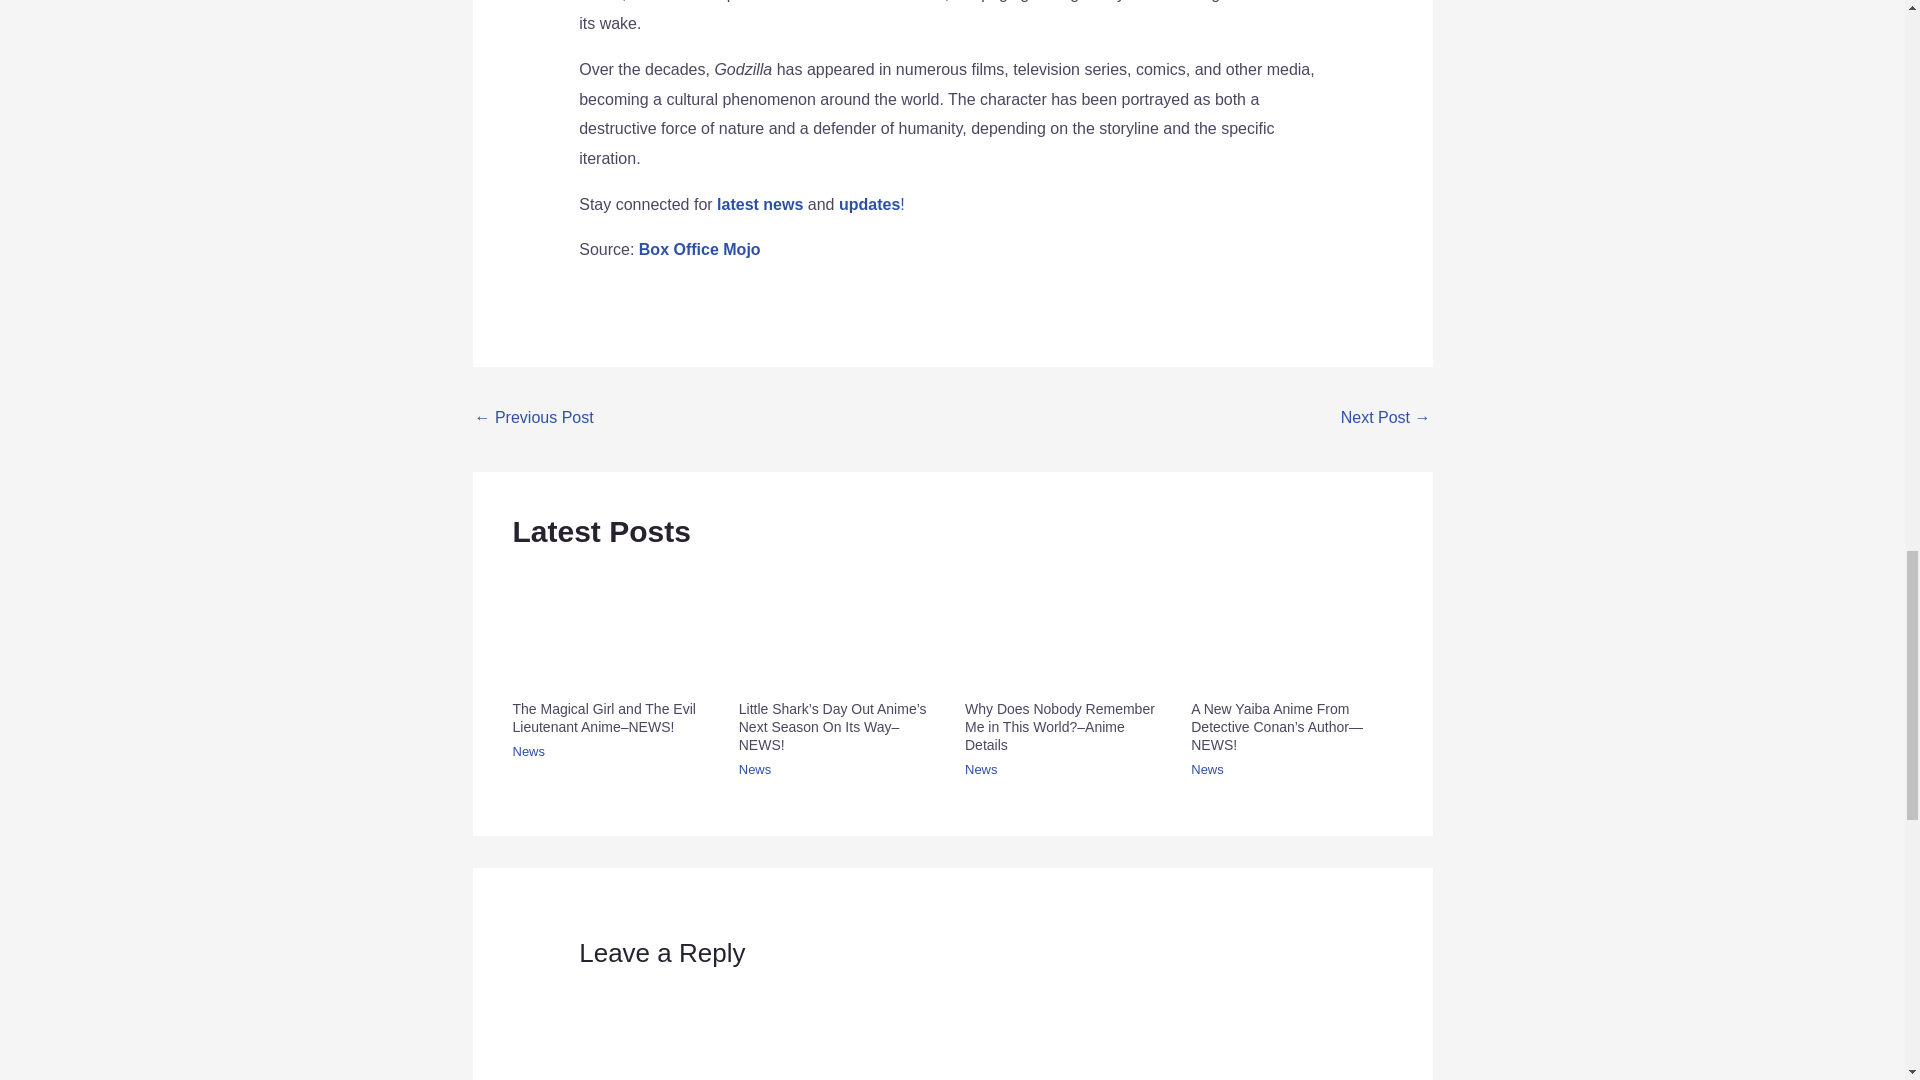  Describe the element at coordinates (759, 204) in the screenshot. I see `latest news` at that location.